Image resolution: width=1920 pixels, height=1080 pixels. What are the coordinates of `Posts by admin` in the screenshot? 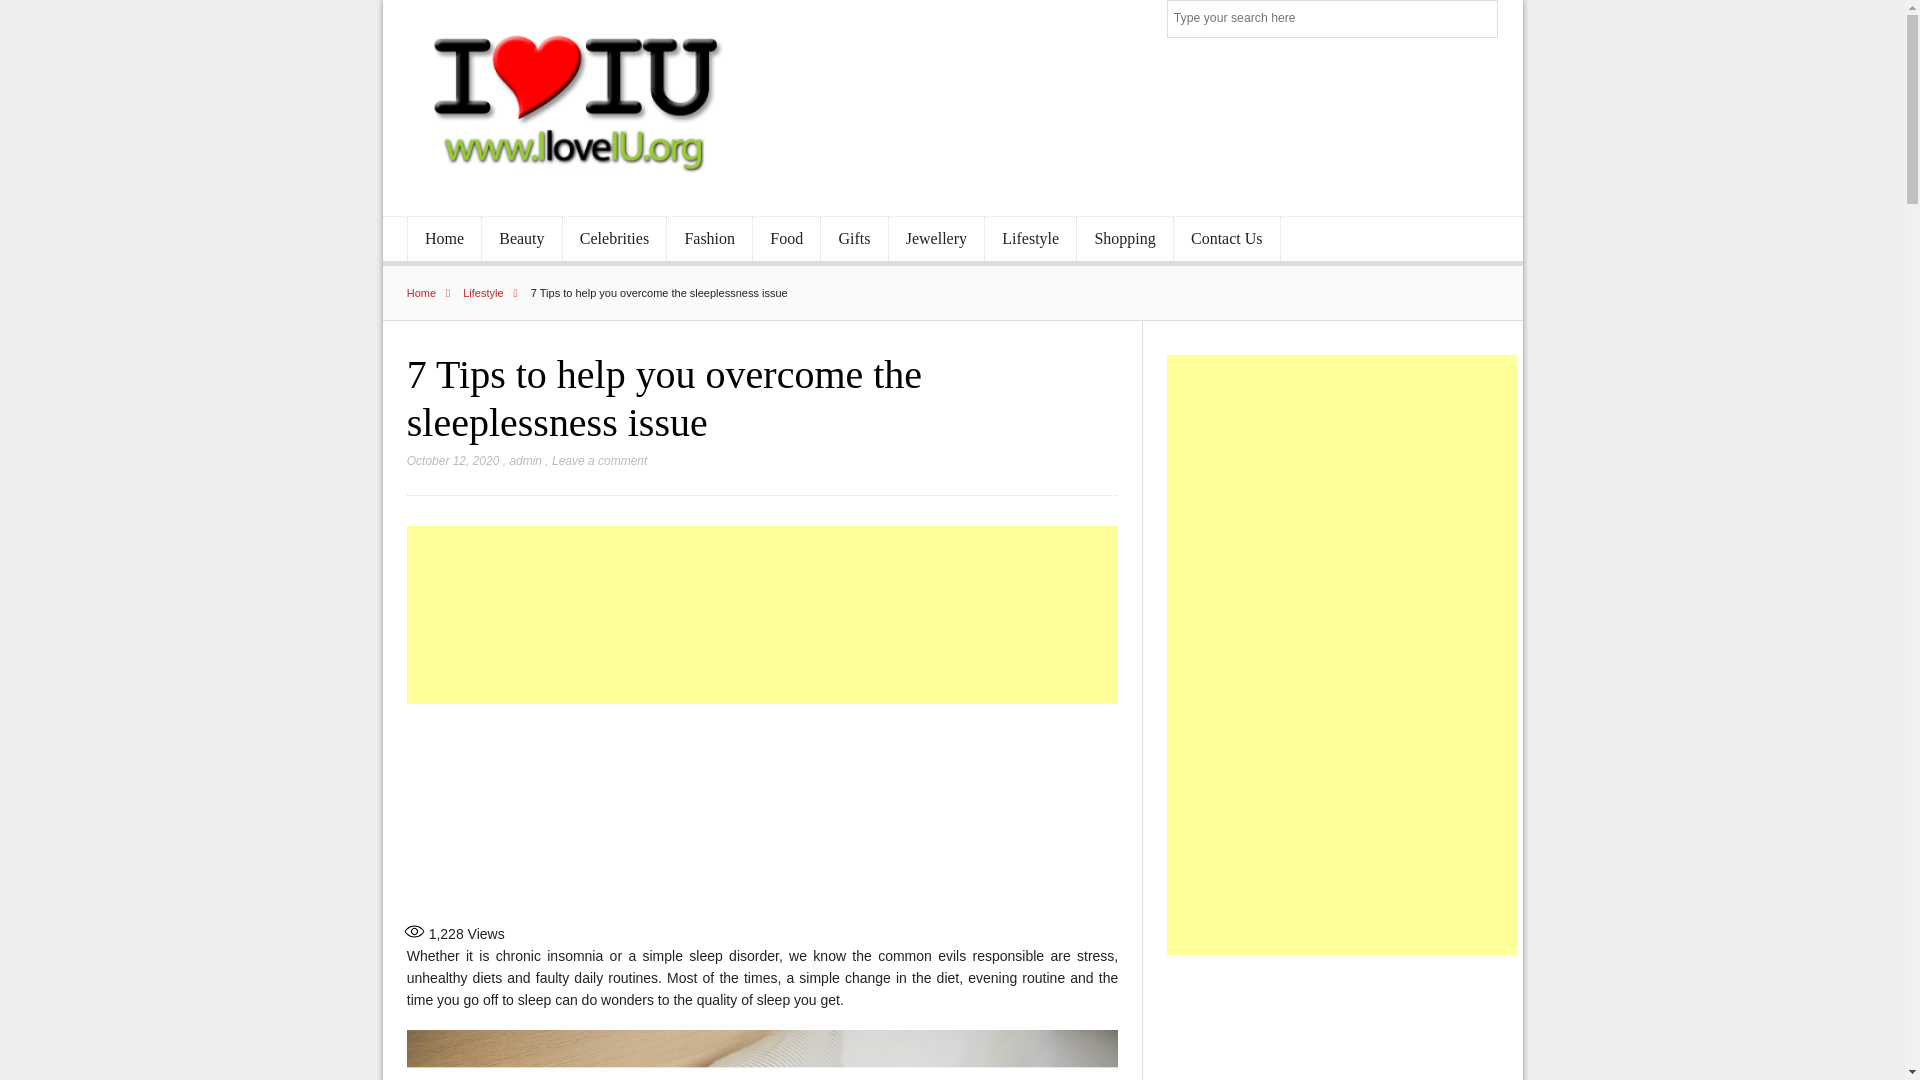 It's located at (524, 460).